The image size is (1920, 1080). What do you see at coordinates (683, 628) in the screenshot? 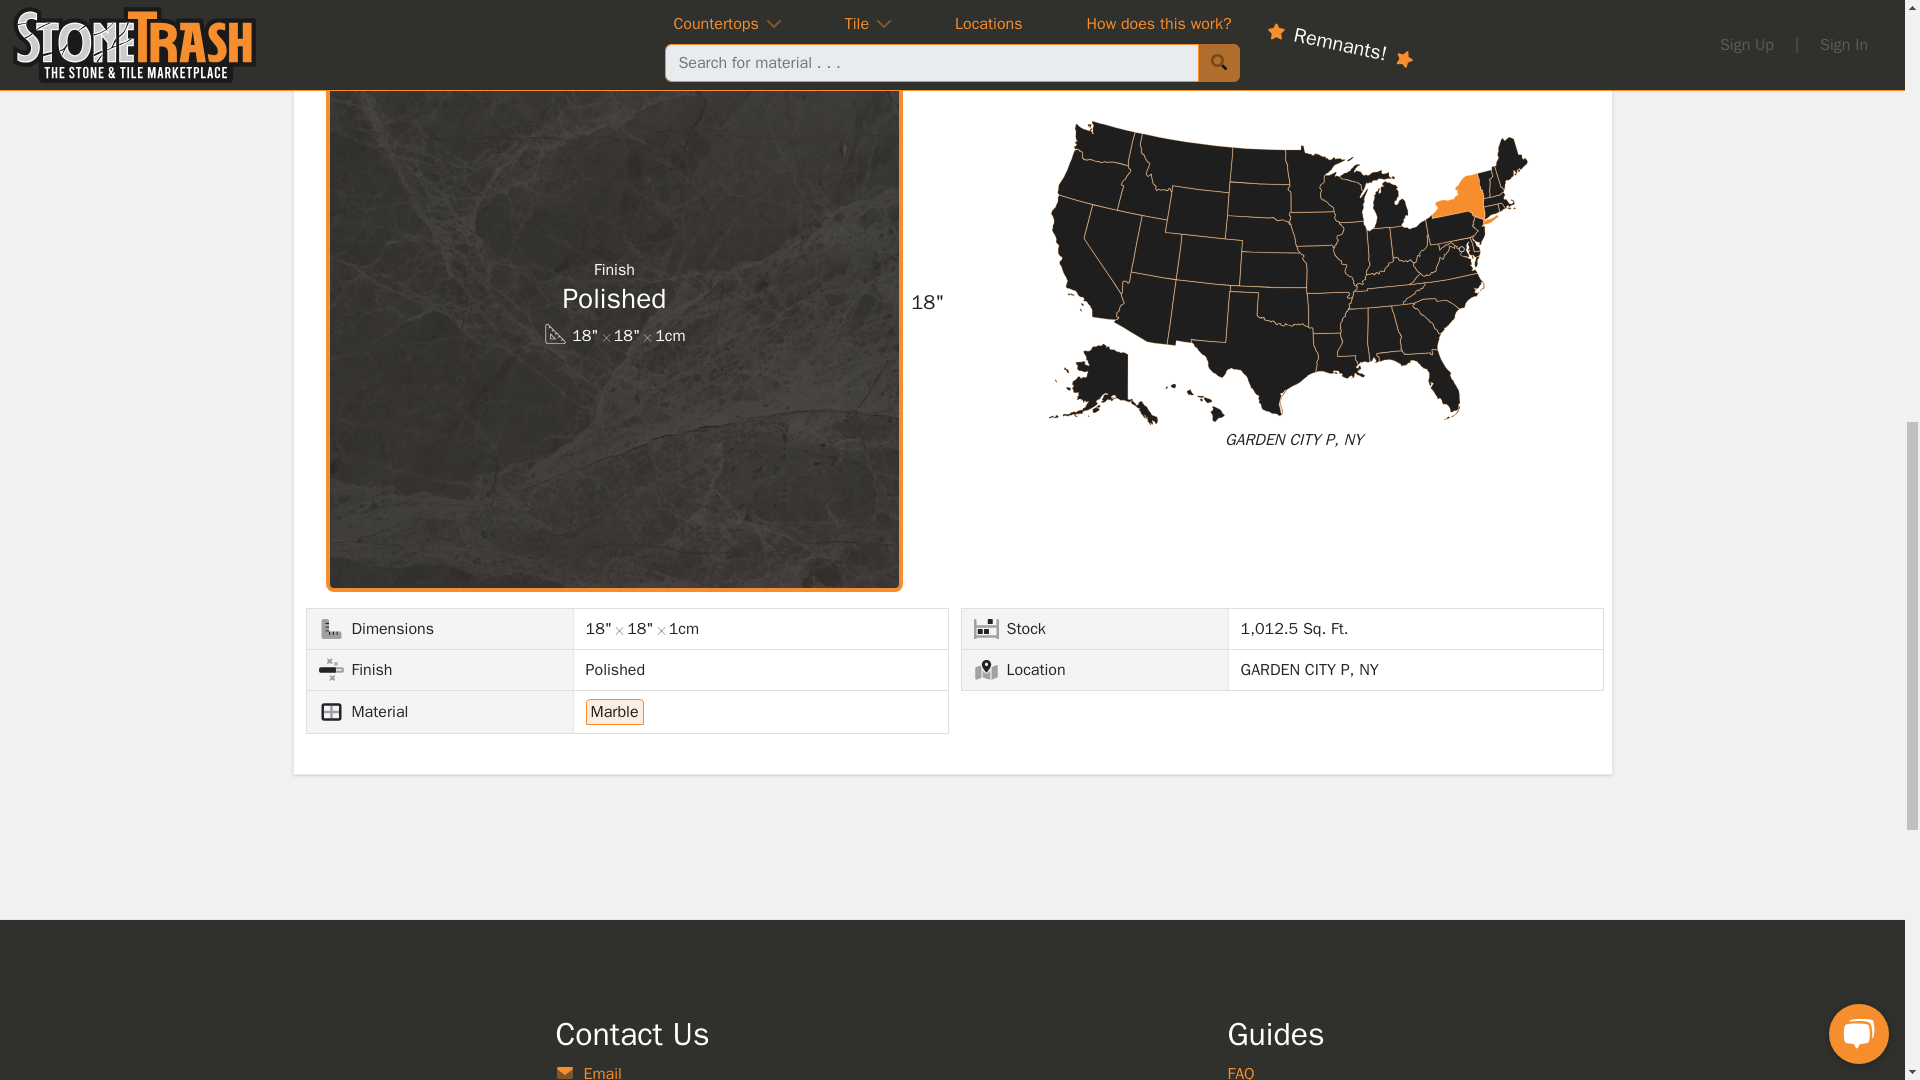
I see `1.27 cm` at bounding box center [683, 628].